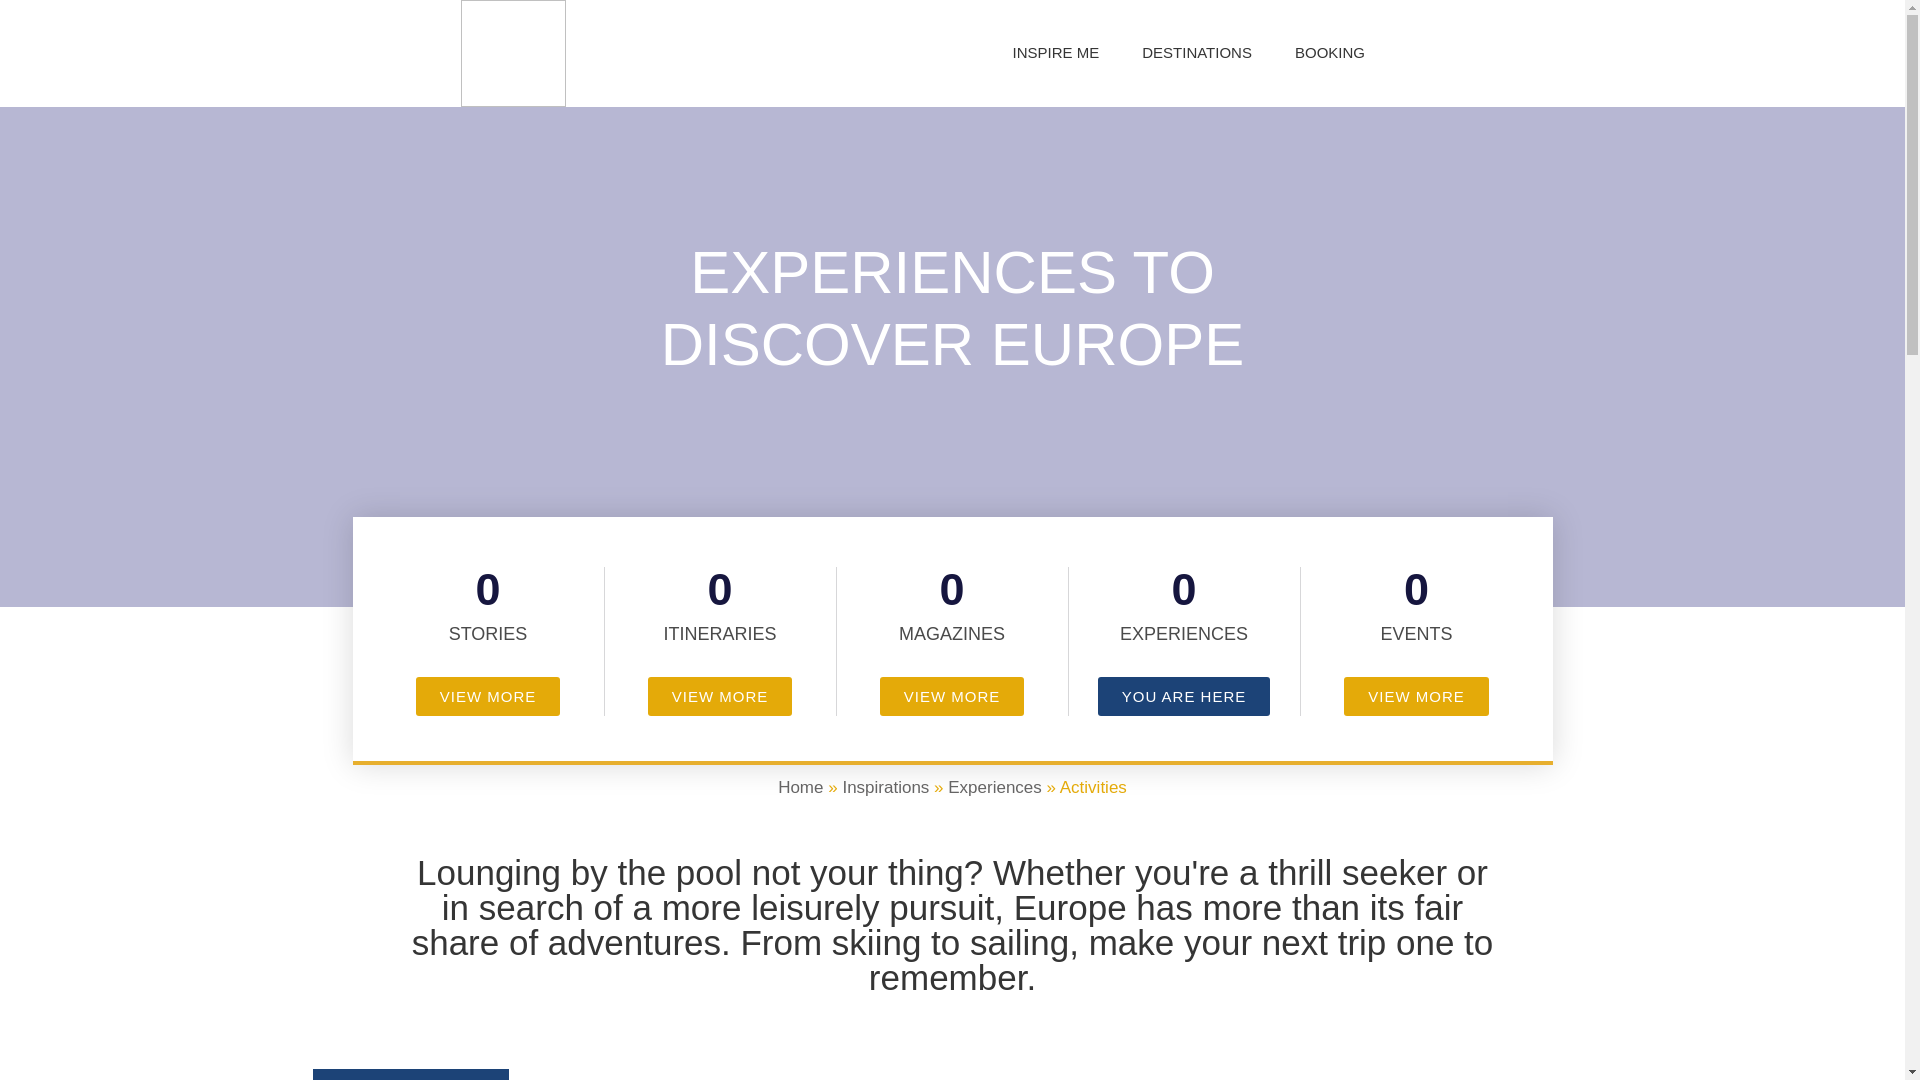 The width and height of the screenshot is (1920, 1080). What do you see at coordinates (410, 1074) in the screenshot?
I see `ATTRACTIONS` at bounding box center [410, 1074].